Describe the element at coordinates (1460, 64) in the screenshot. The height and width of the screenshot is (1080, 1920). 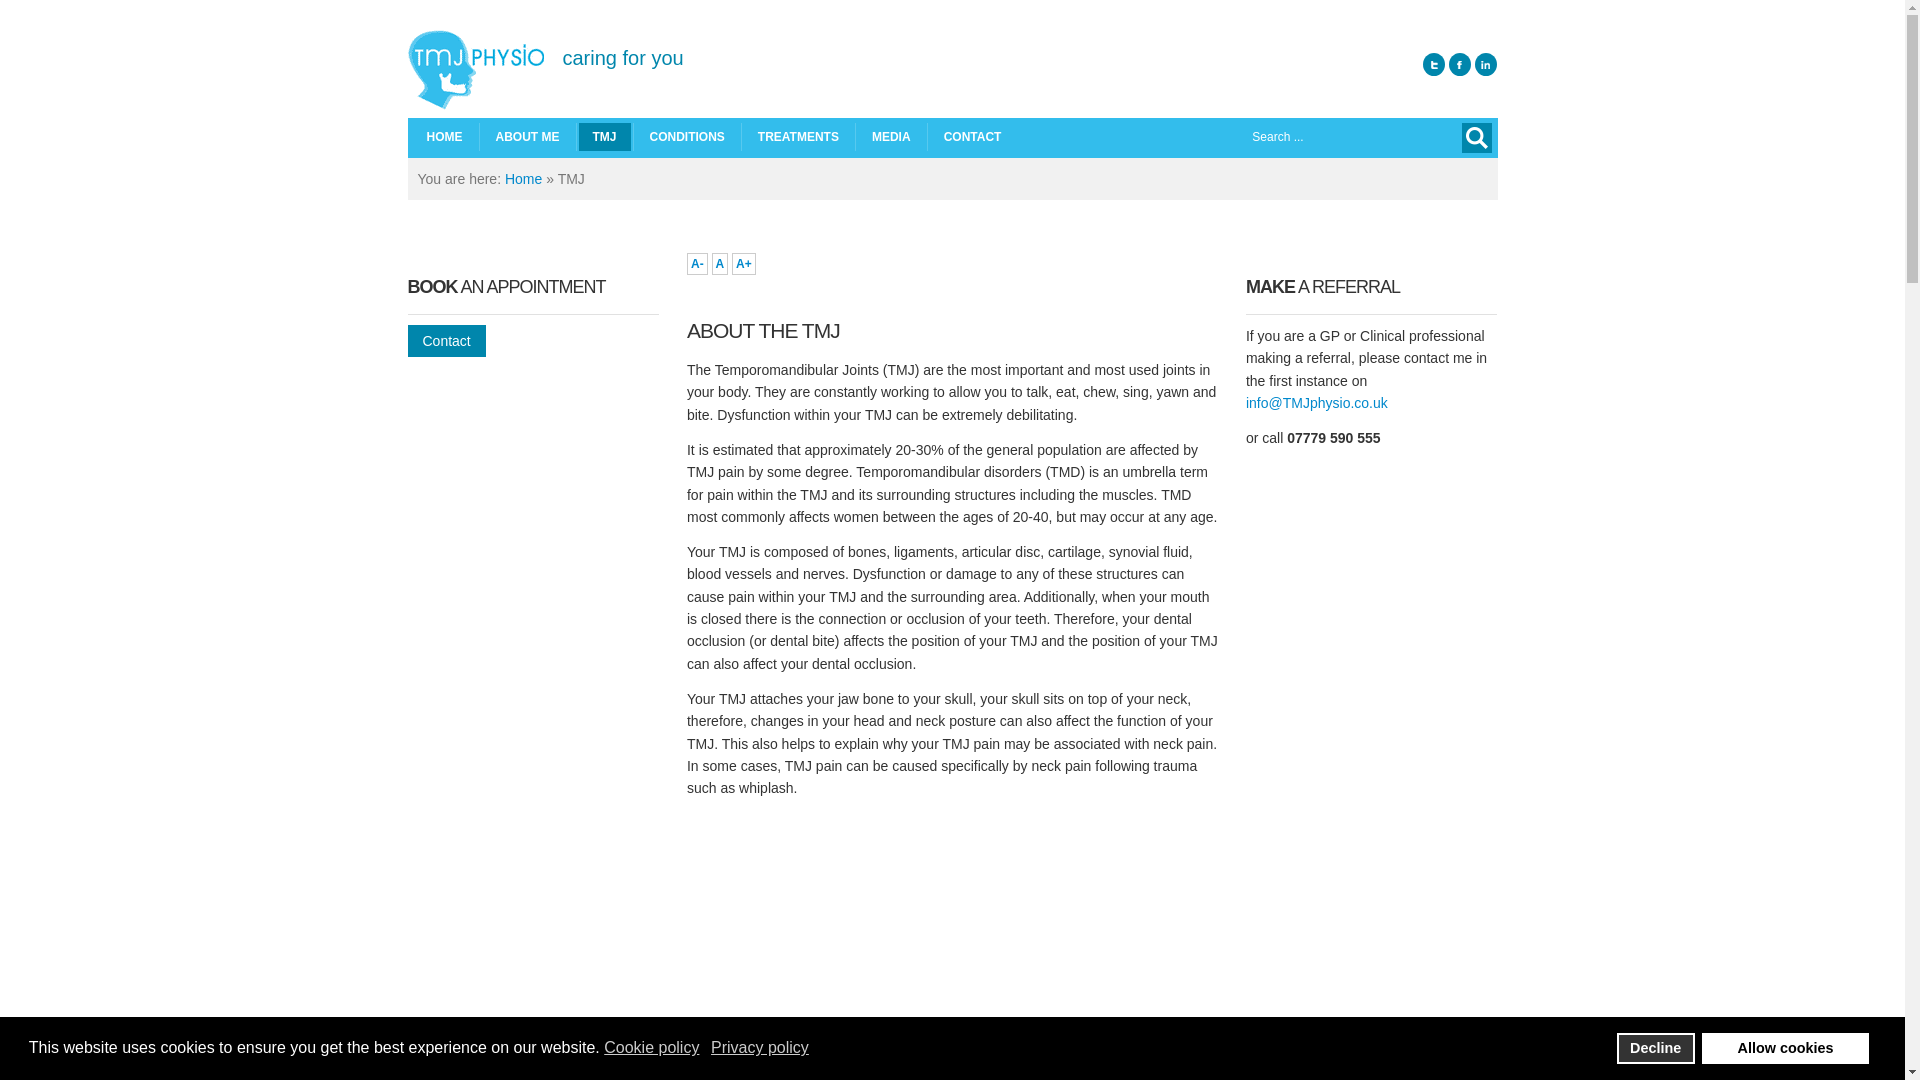
I see `Facebook` at that location.